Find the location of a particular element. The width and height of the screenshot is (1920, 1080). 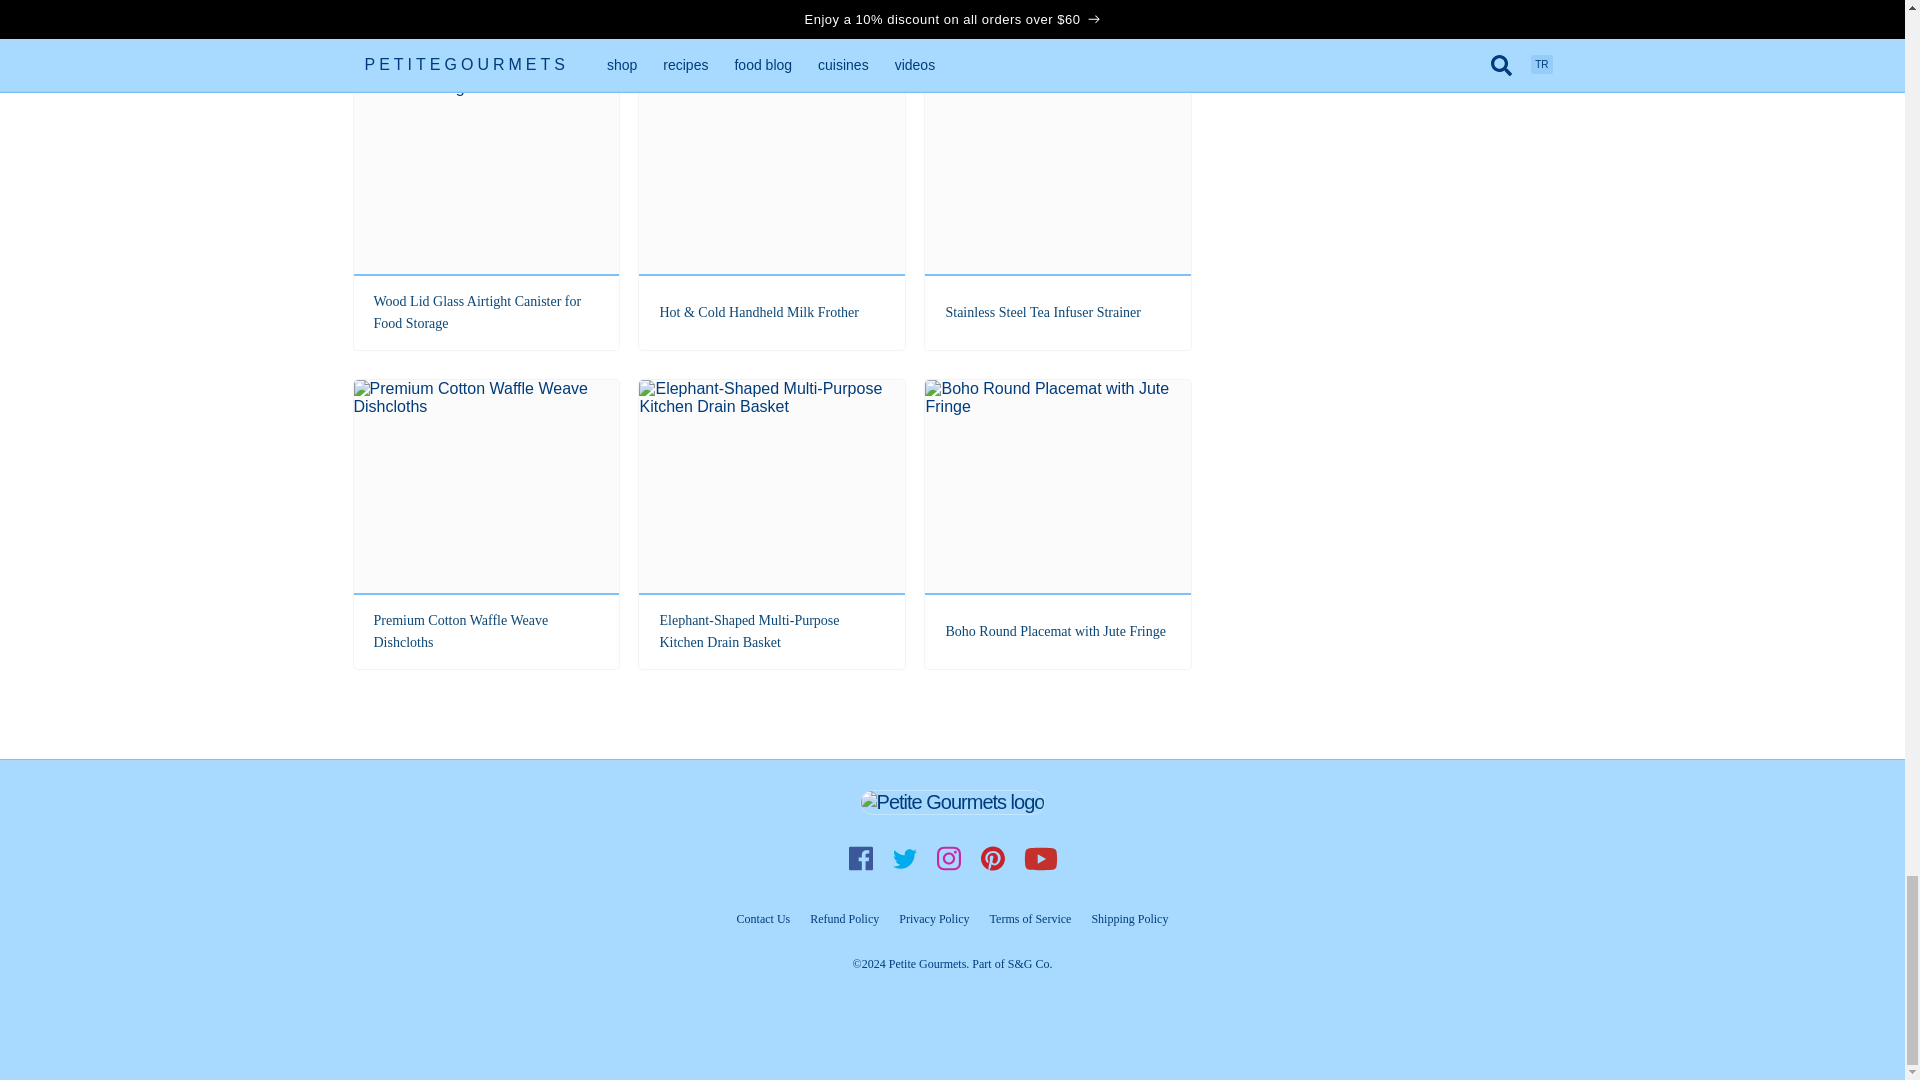

Elephant-Shaped Multi-Purpose Kitchen Drain Basket is located at coordinates (772, 524).